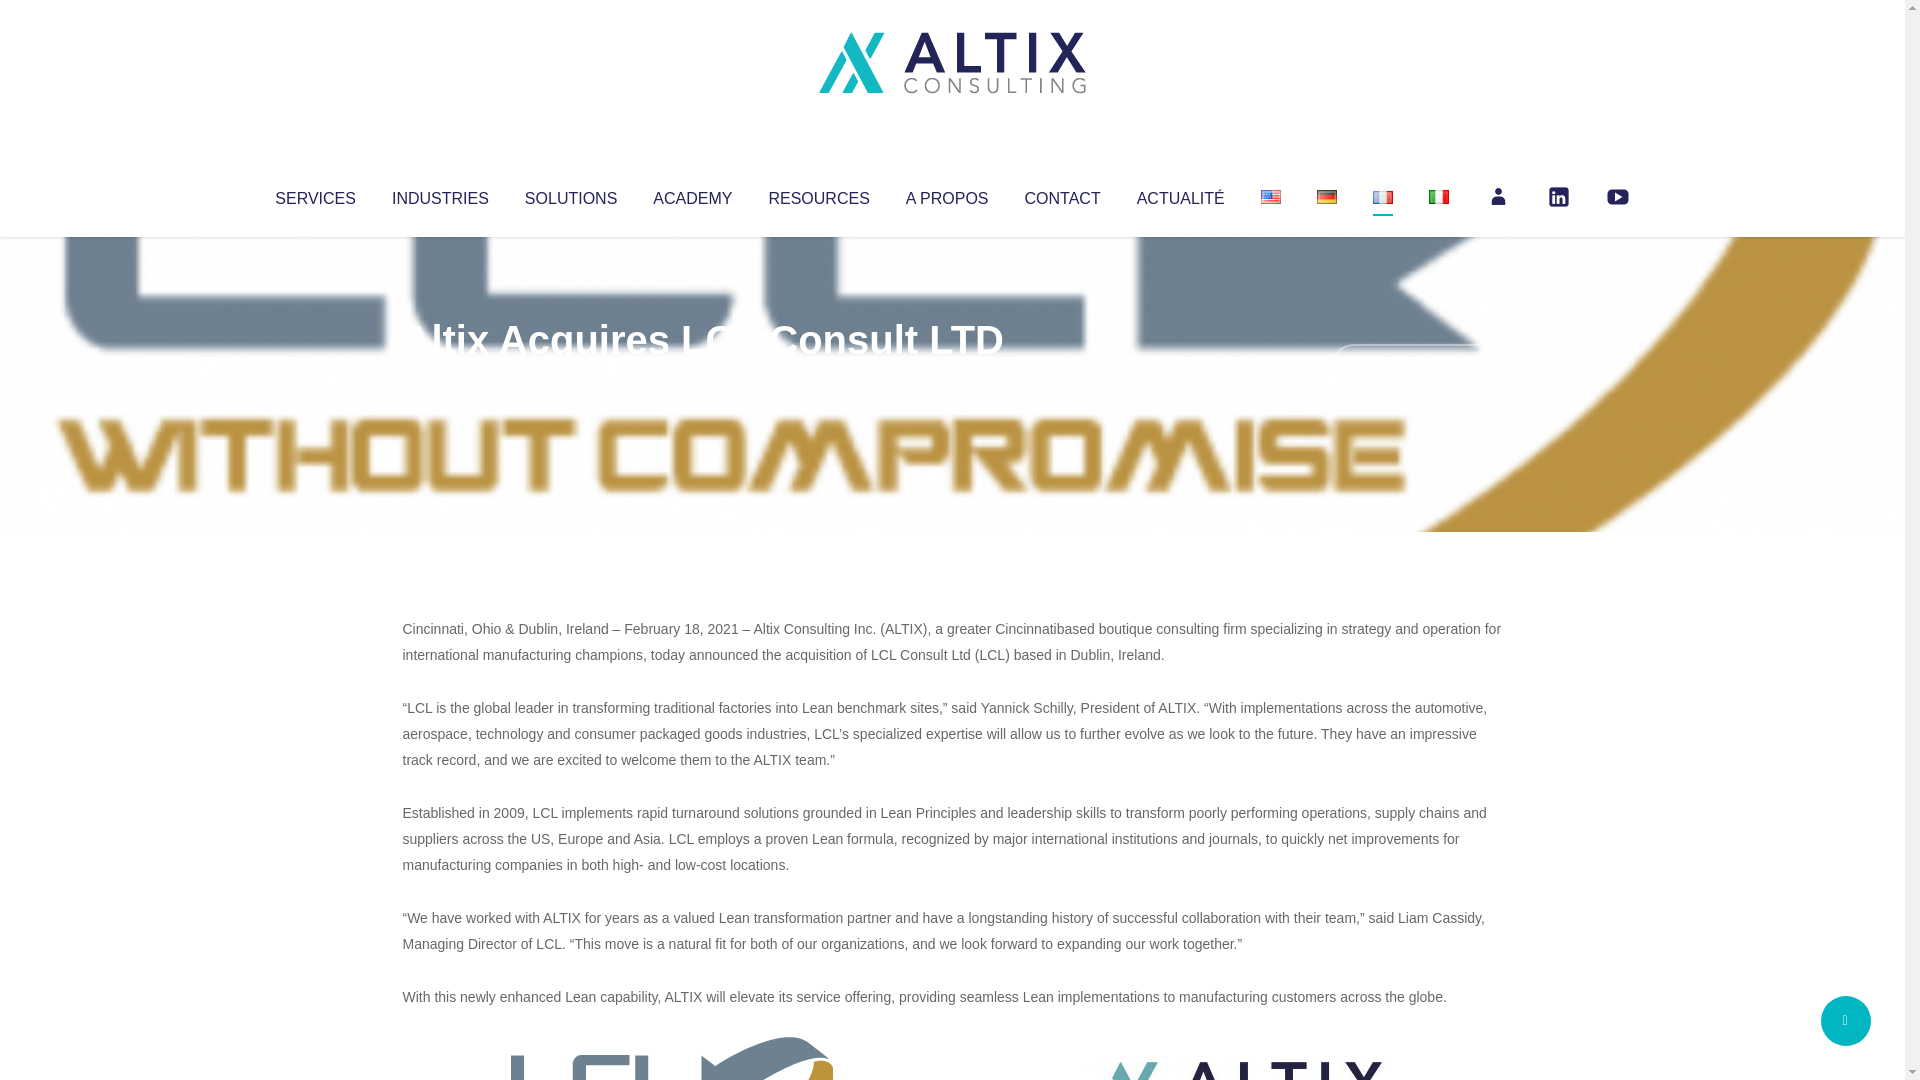 This screenshot has width=1920, height=1080. I want to click on Altix, so click(440, 380).